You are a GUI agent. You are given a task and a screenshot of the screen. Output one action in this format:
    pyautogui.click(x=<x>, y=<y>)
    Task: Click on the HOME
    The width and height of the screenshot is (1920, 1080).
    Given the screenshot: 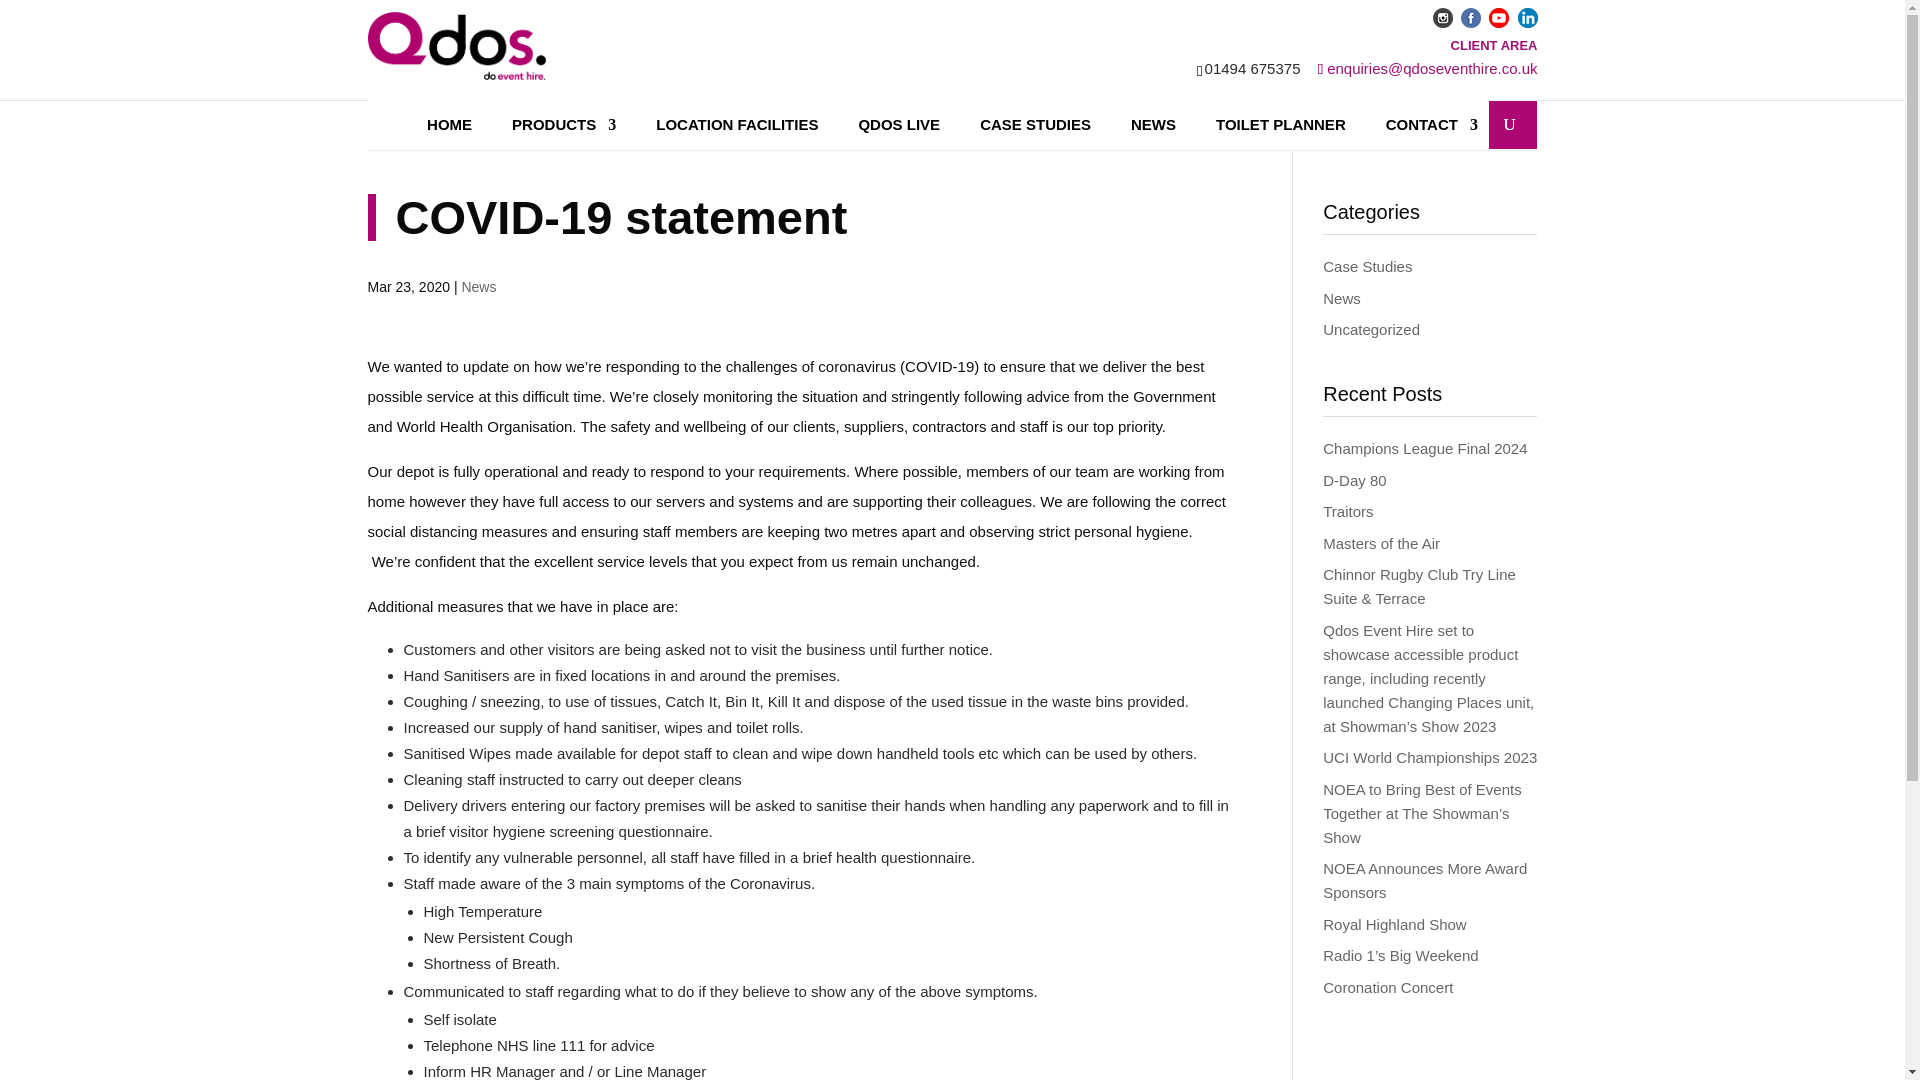 What is the action you would take?
    pyautogui.click(x=449, y=125)
    